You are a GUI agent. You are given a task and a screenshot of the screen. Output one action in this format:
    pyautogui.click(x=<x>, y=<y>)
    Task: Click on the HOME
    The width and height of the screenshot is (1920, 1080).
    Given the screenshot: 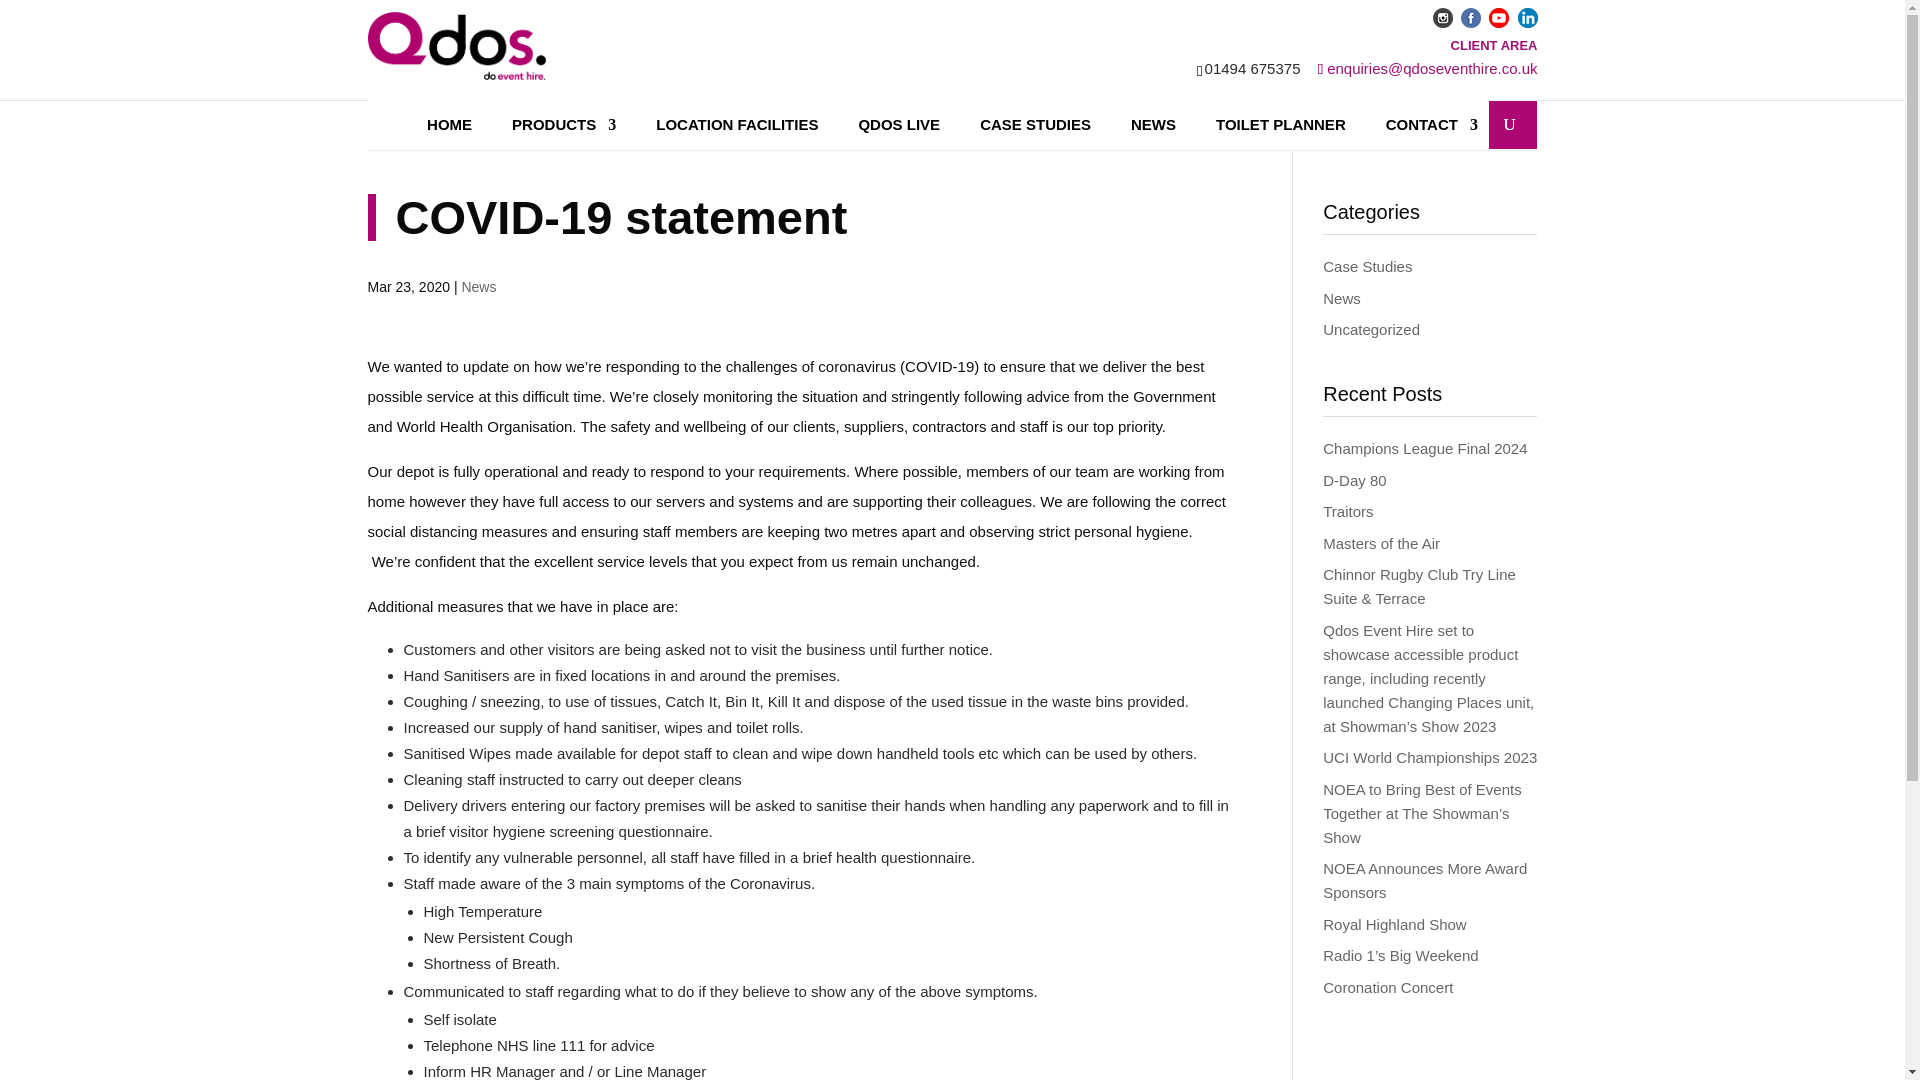 What is the action you would take?
    pyautogui.click(x=449, y=125)
    